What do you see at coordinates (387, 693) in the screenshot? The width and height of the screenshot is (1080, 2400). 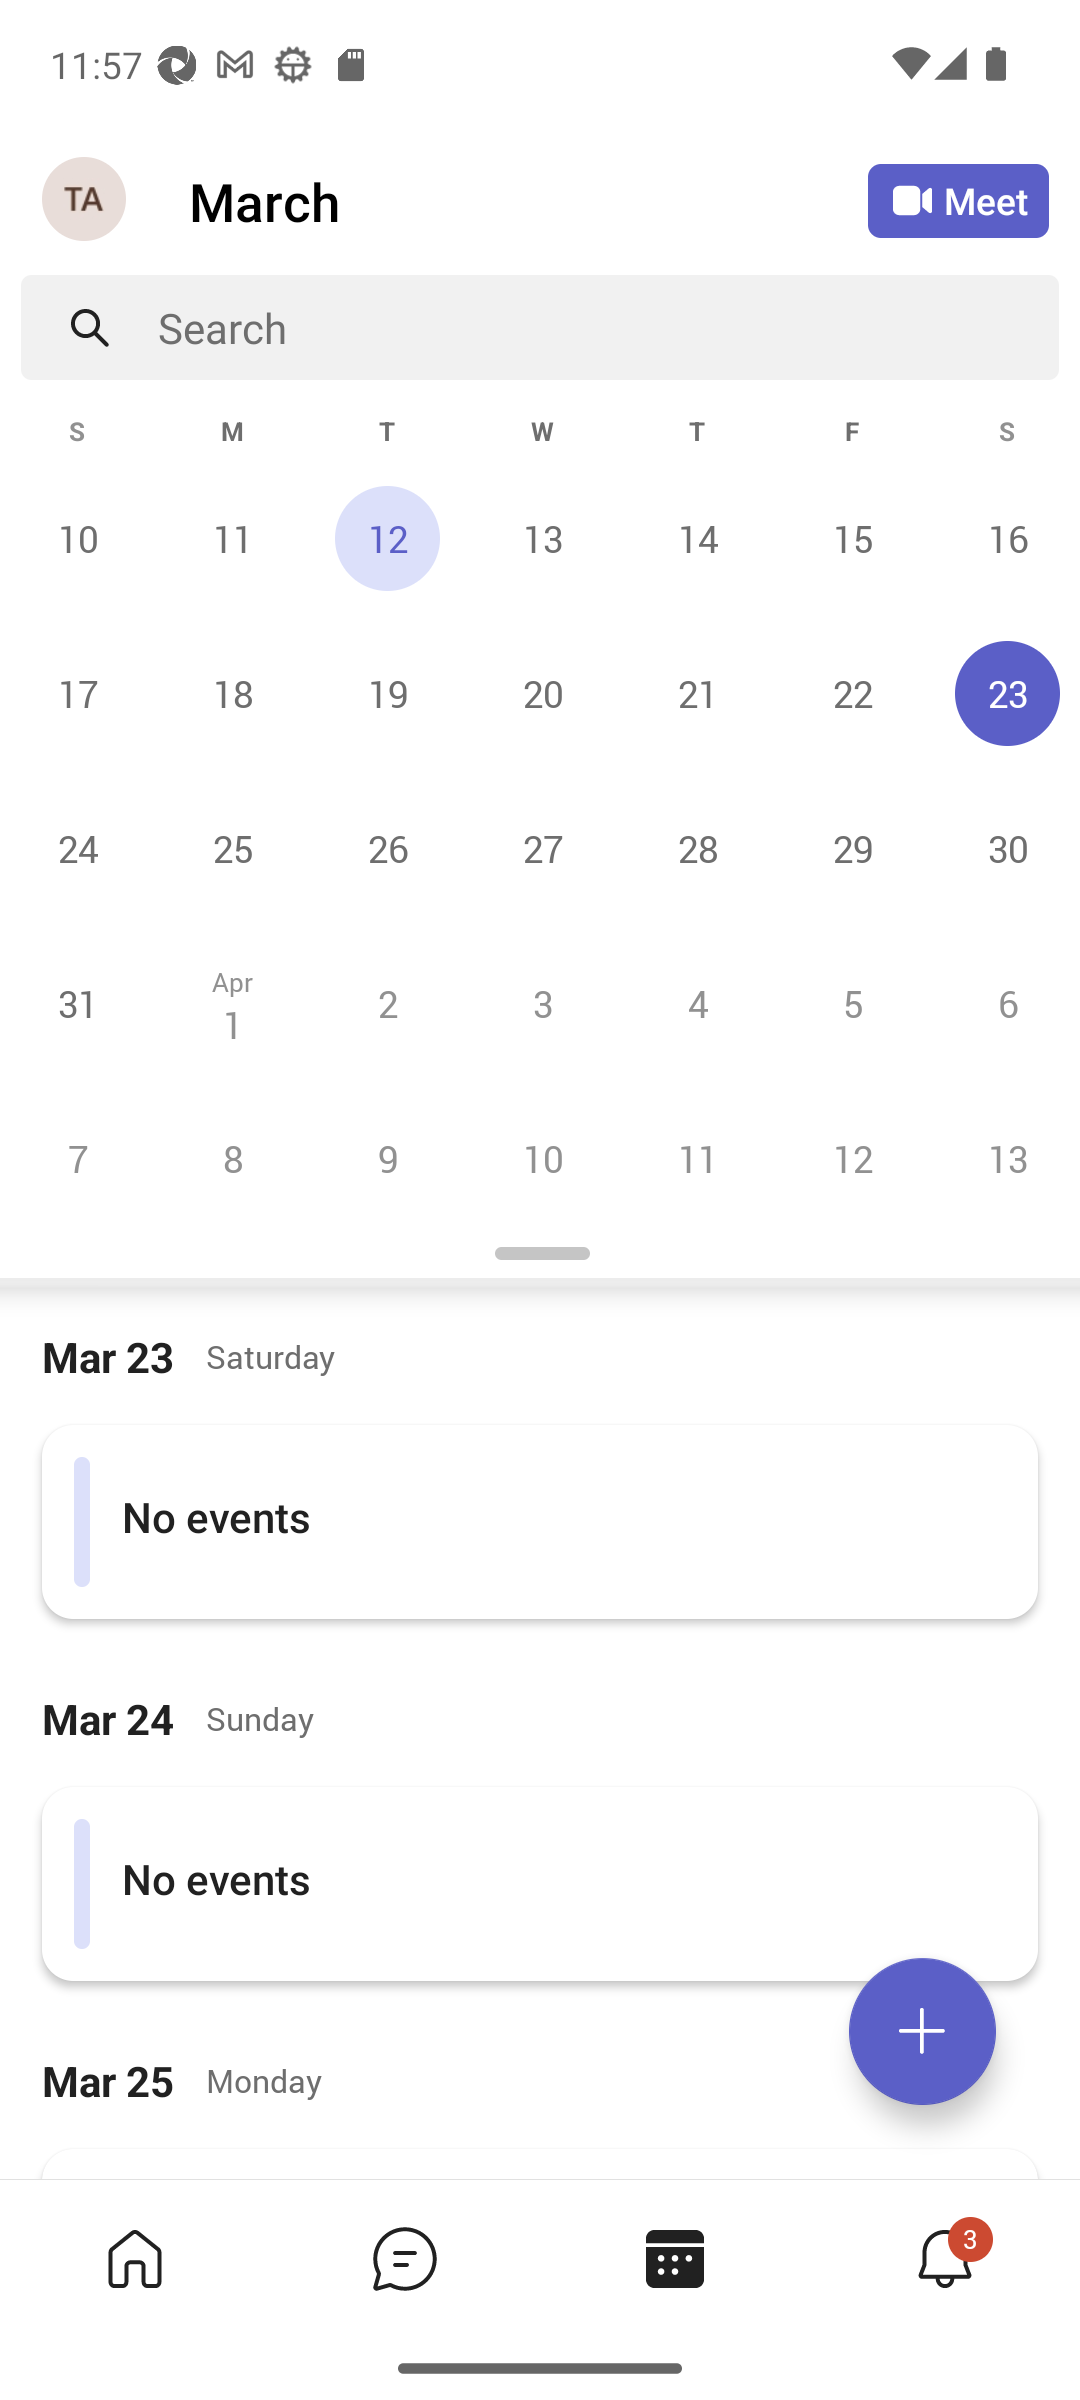 I see `Tuesday, March 19 19` at bounding box center [387, 693].